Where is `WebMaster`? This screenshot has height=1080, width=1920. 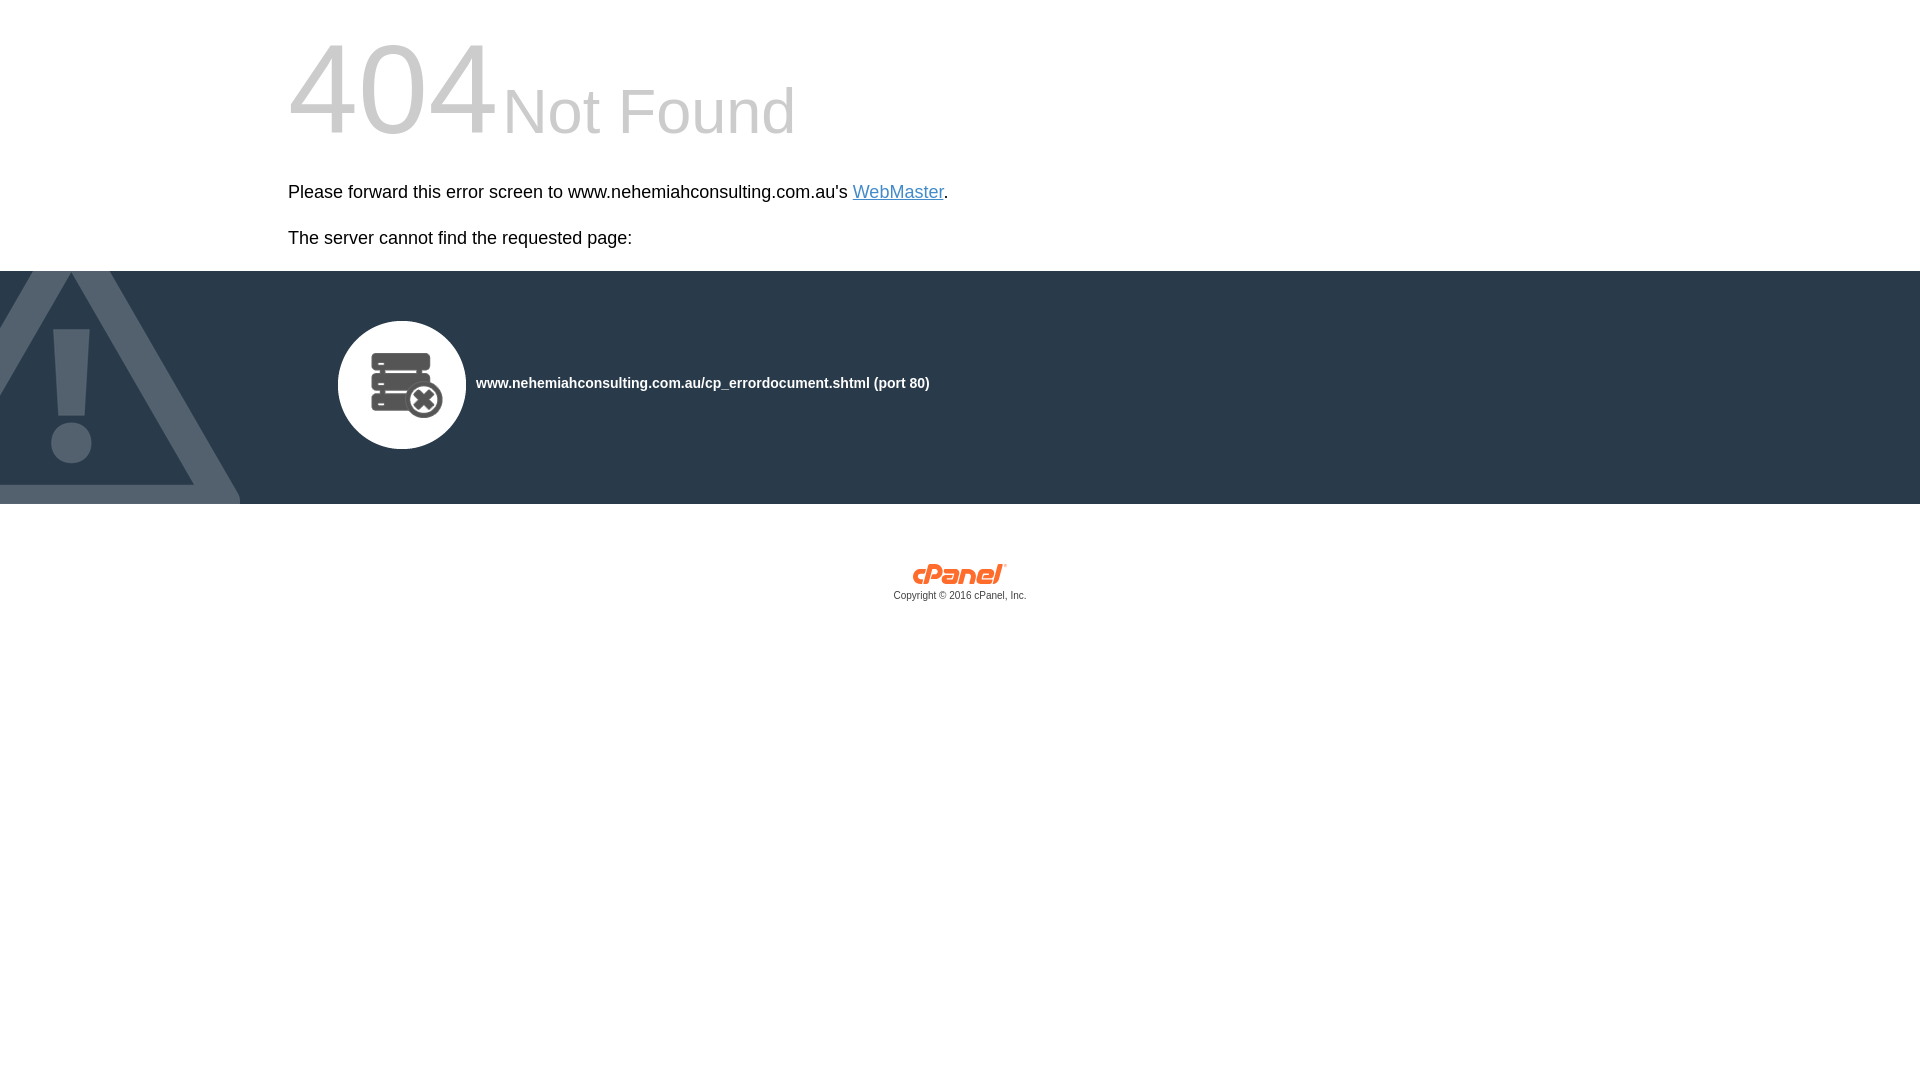
WebMaster is located at coordinates (898, 192).